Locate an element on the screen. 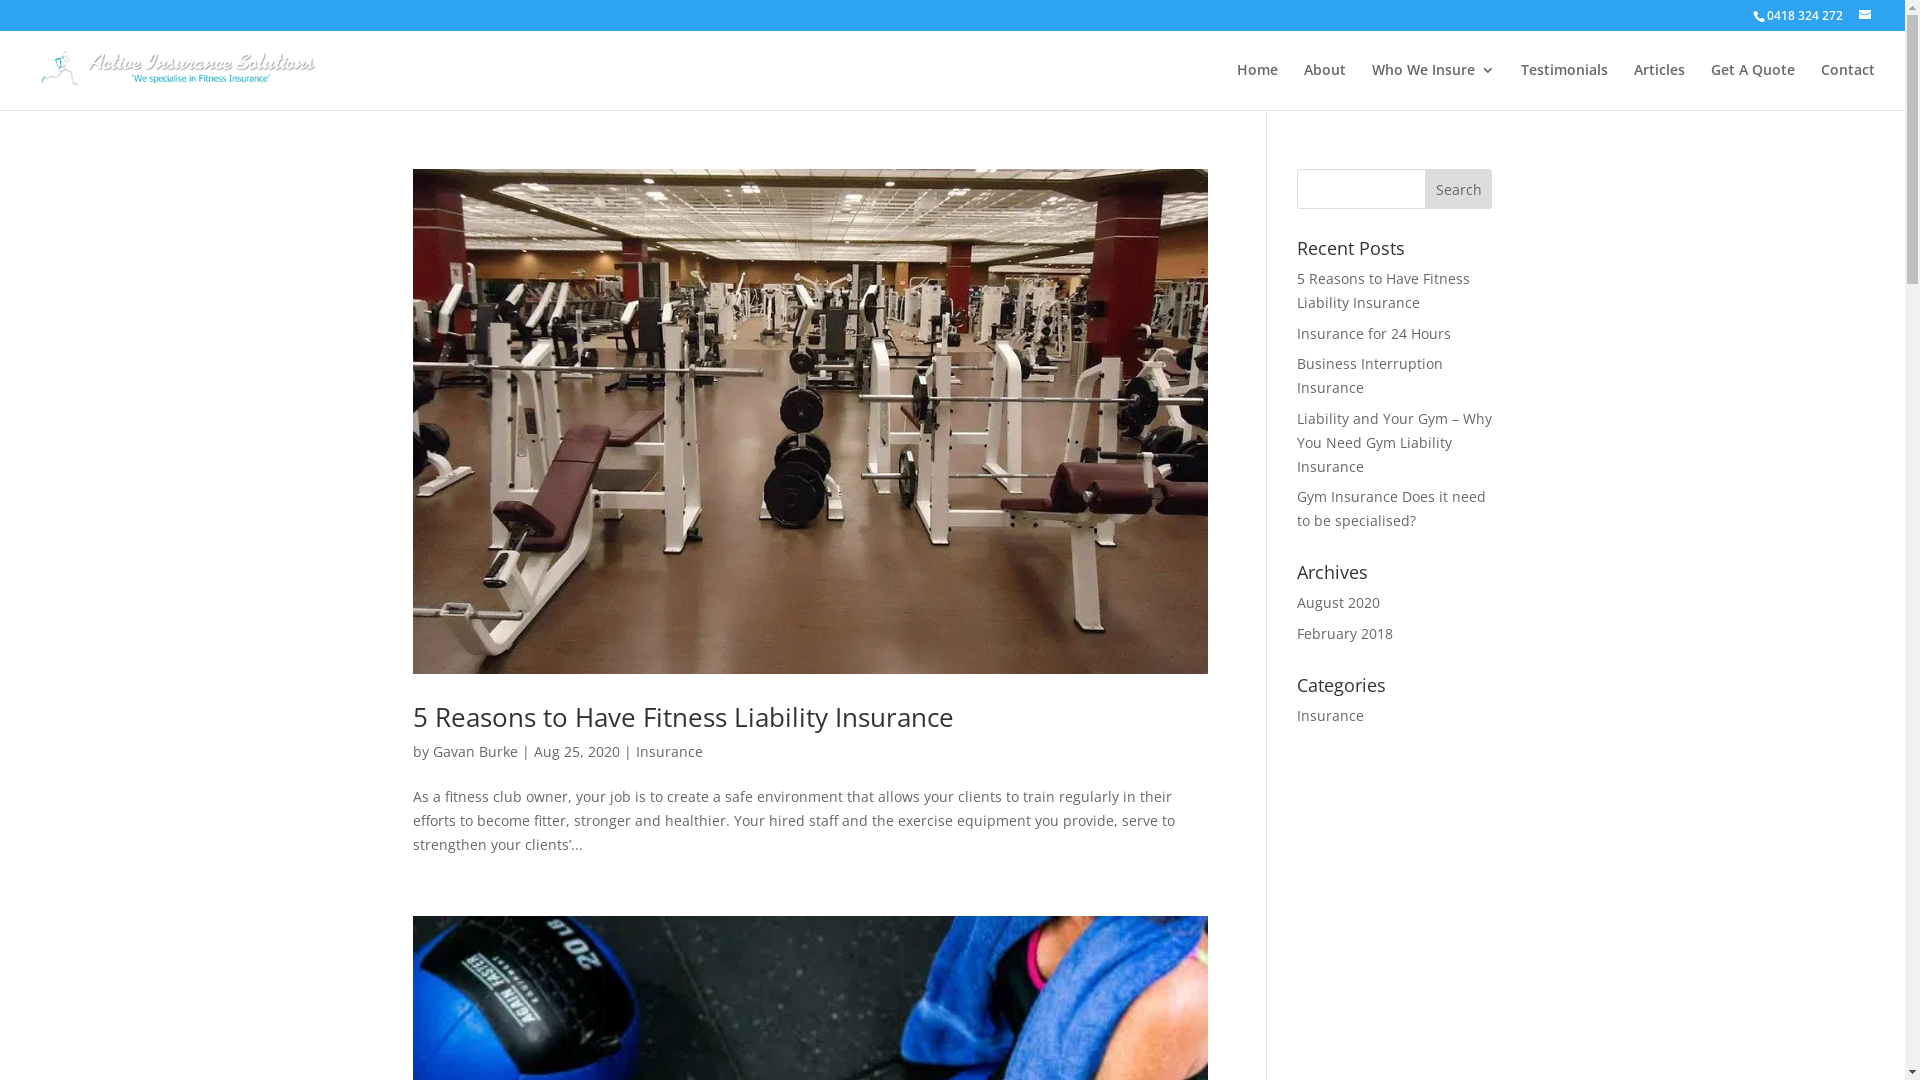  5 Reasons to Have Fitness Liability Insurance is located at coordinates (682, 717).